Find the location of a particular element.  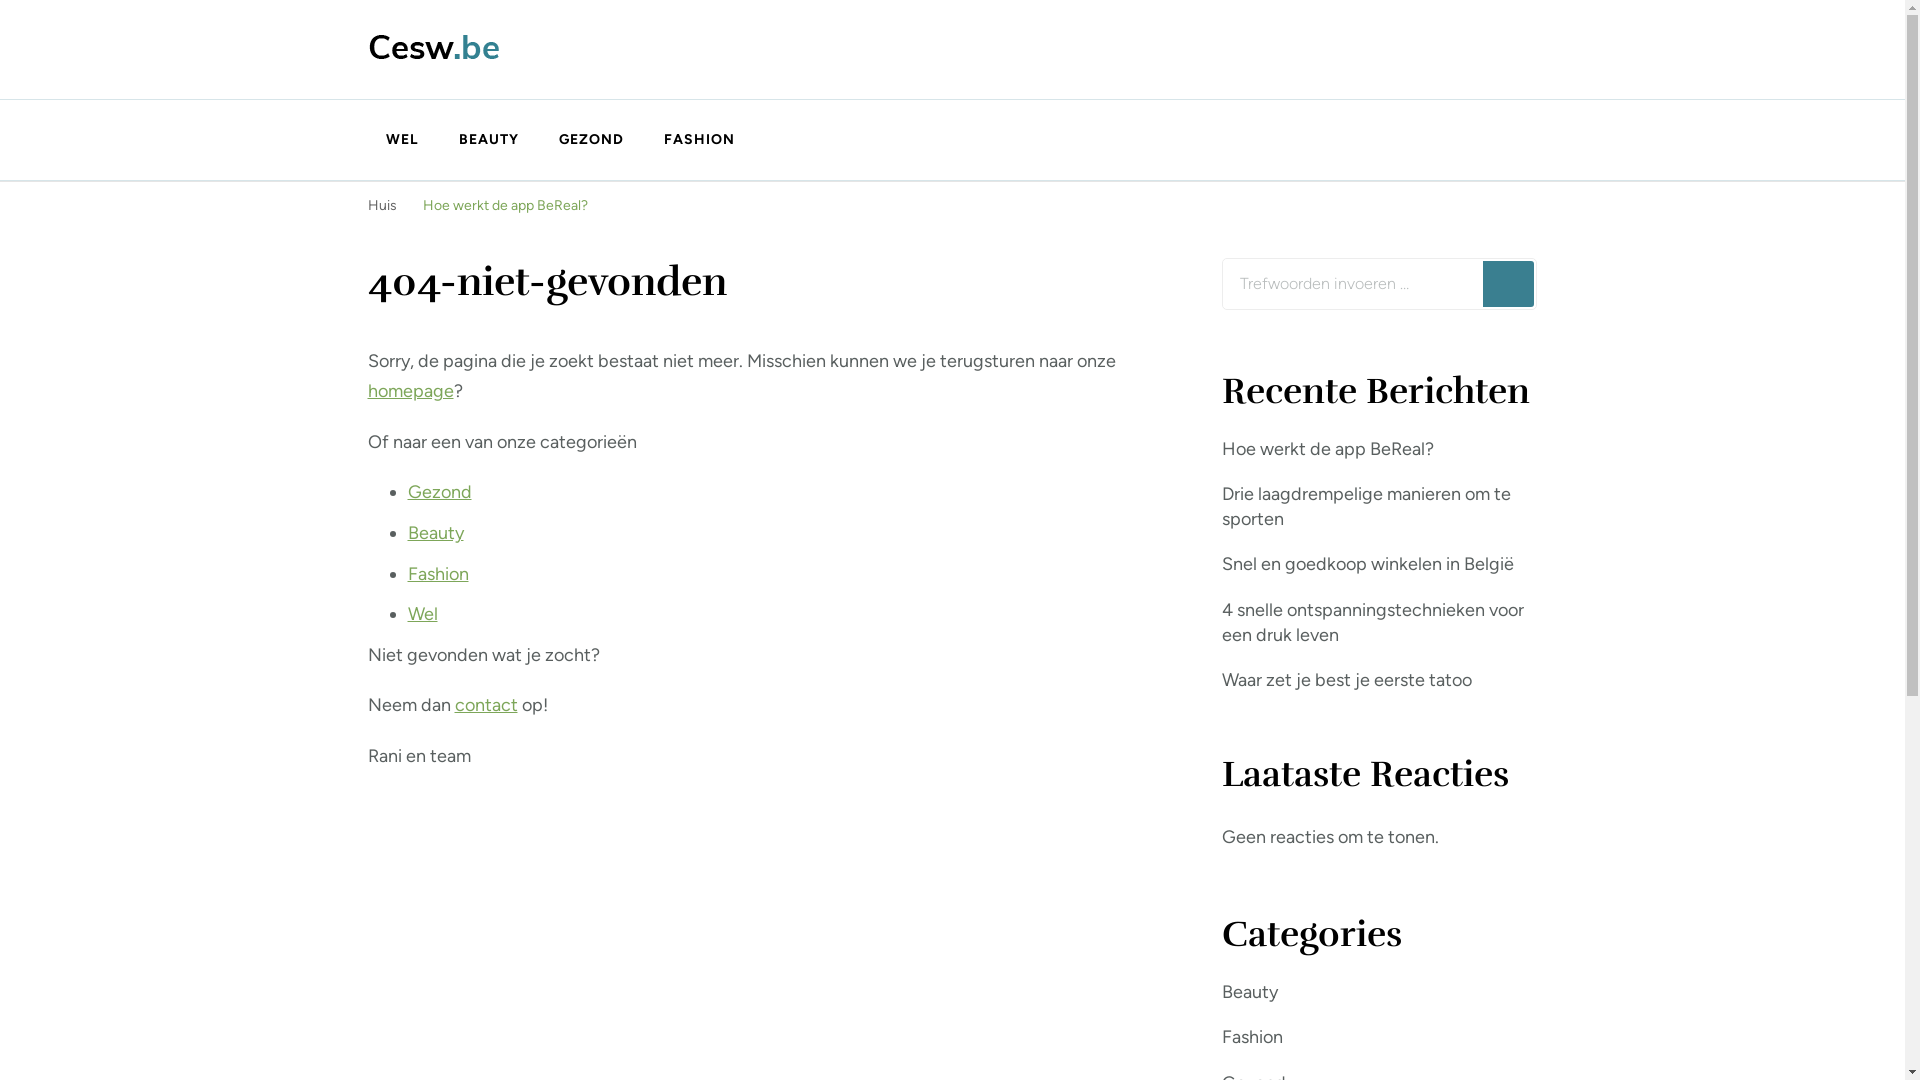

Fashion is located at coordinates (1252, 1038).